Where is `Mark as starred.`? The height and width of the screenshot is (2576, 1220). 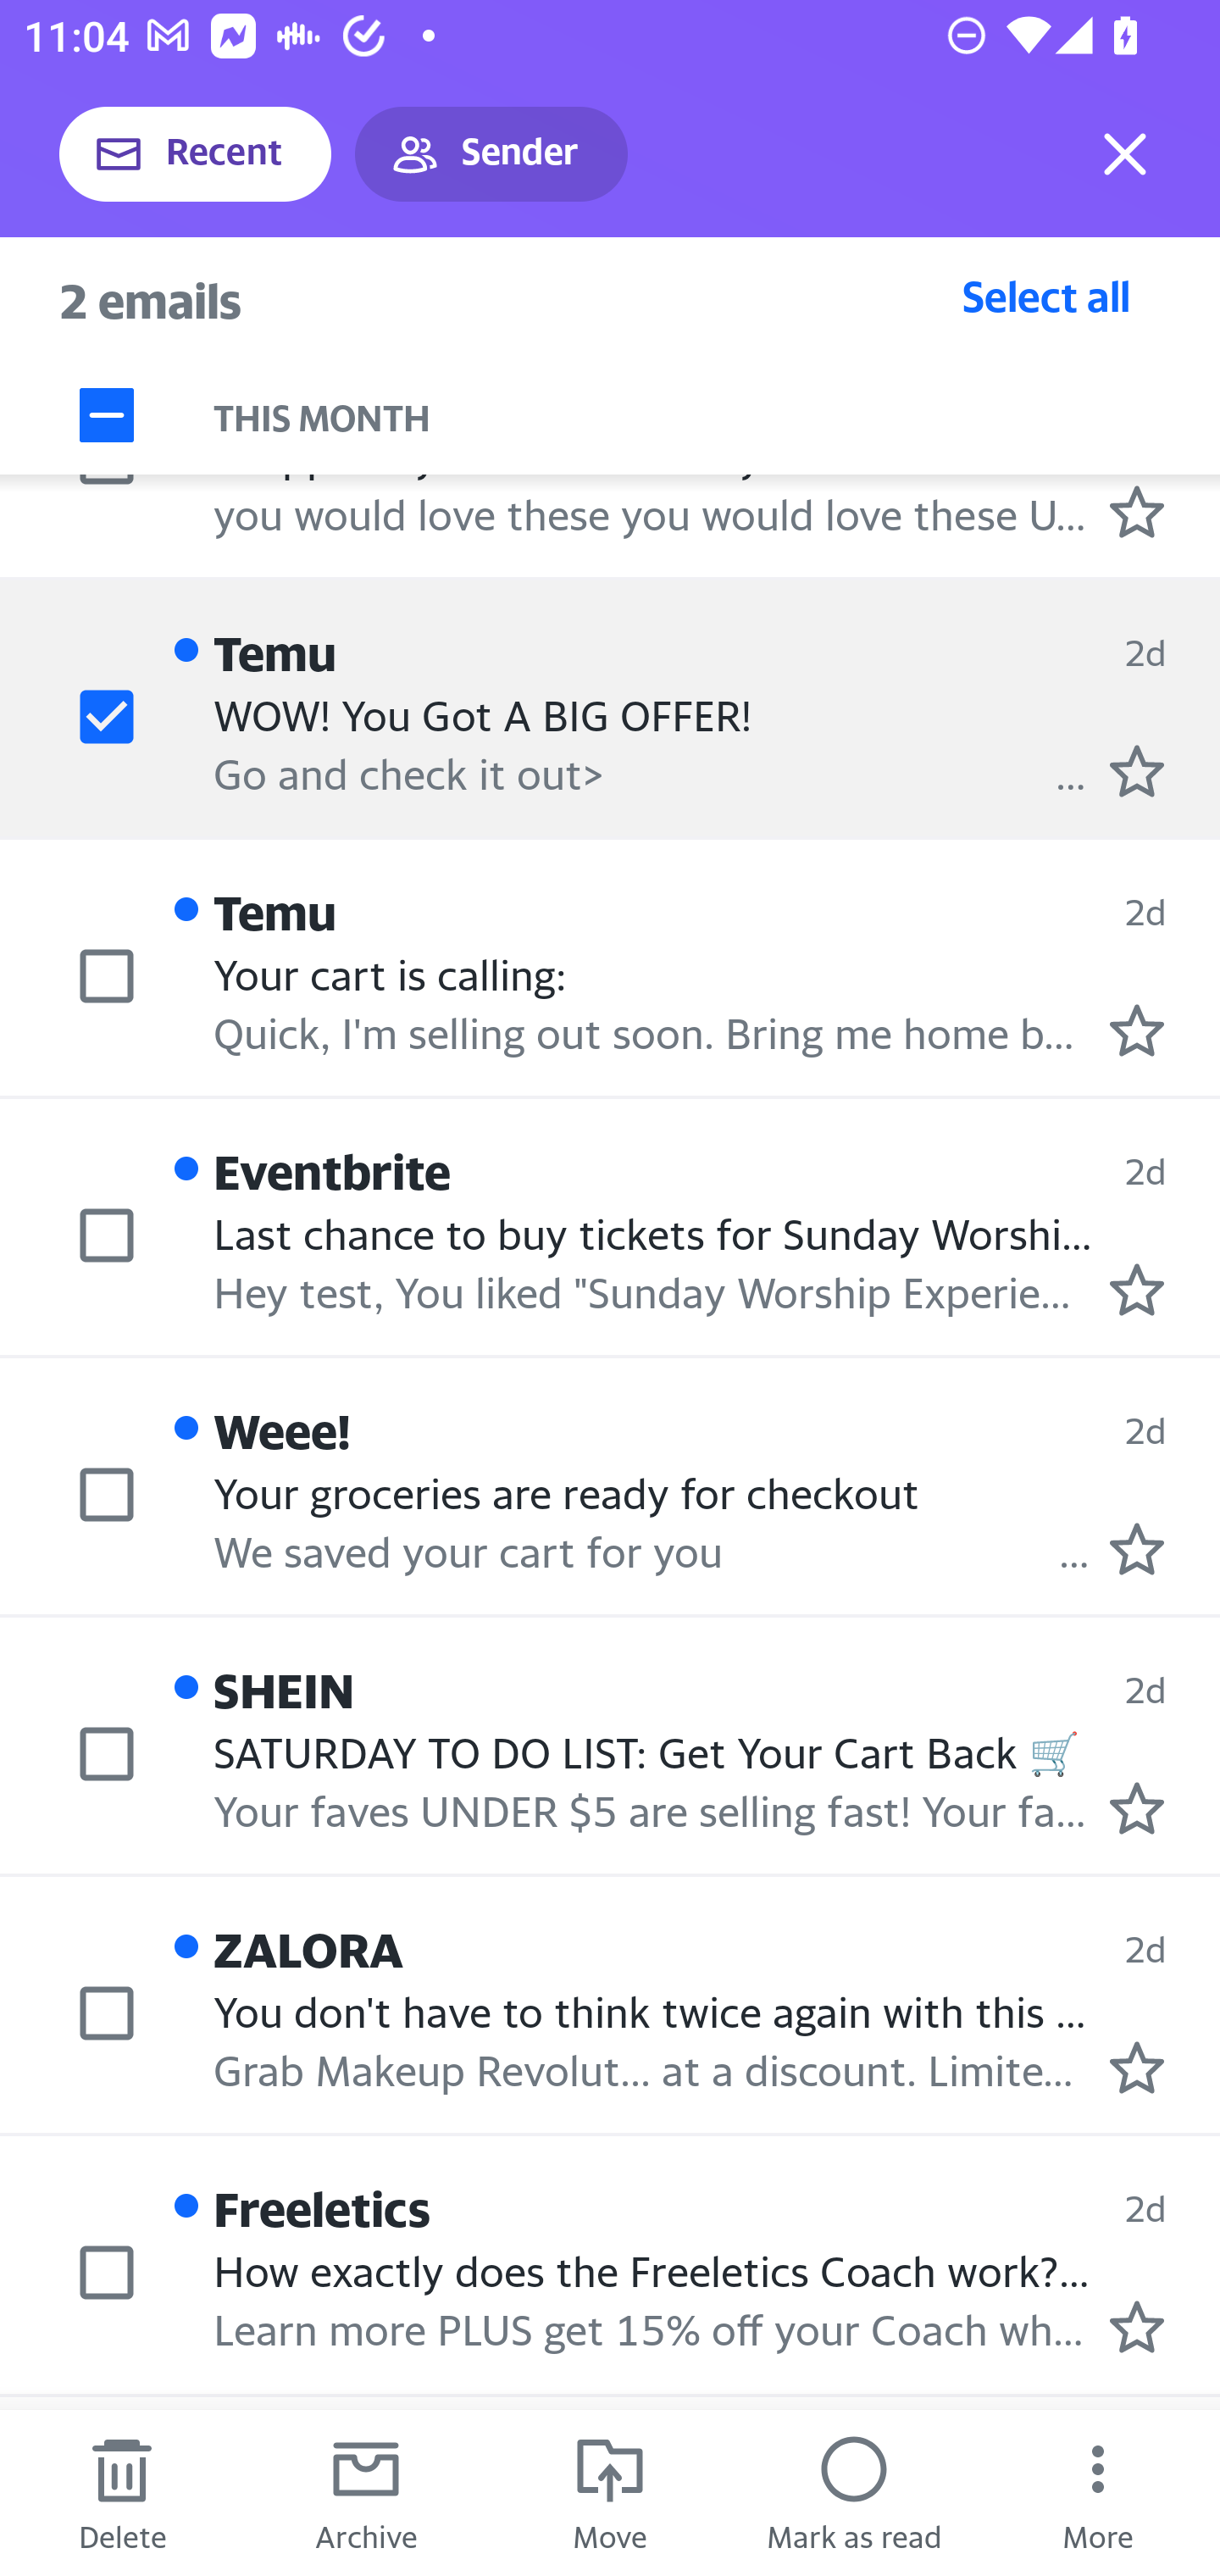 Mark as starred. is located at coordinates (1137, 2327).